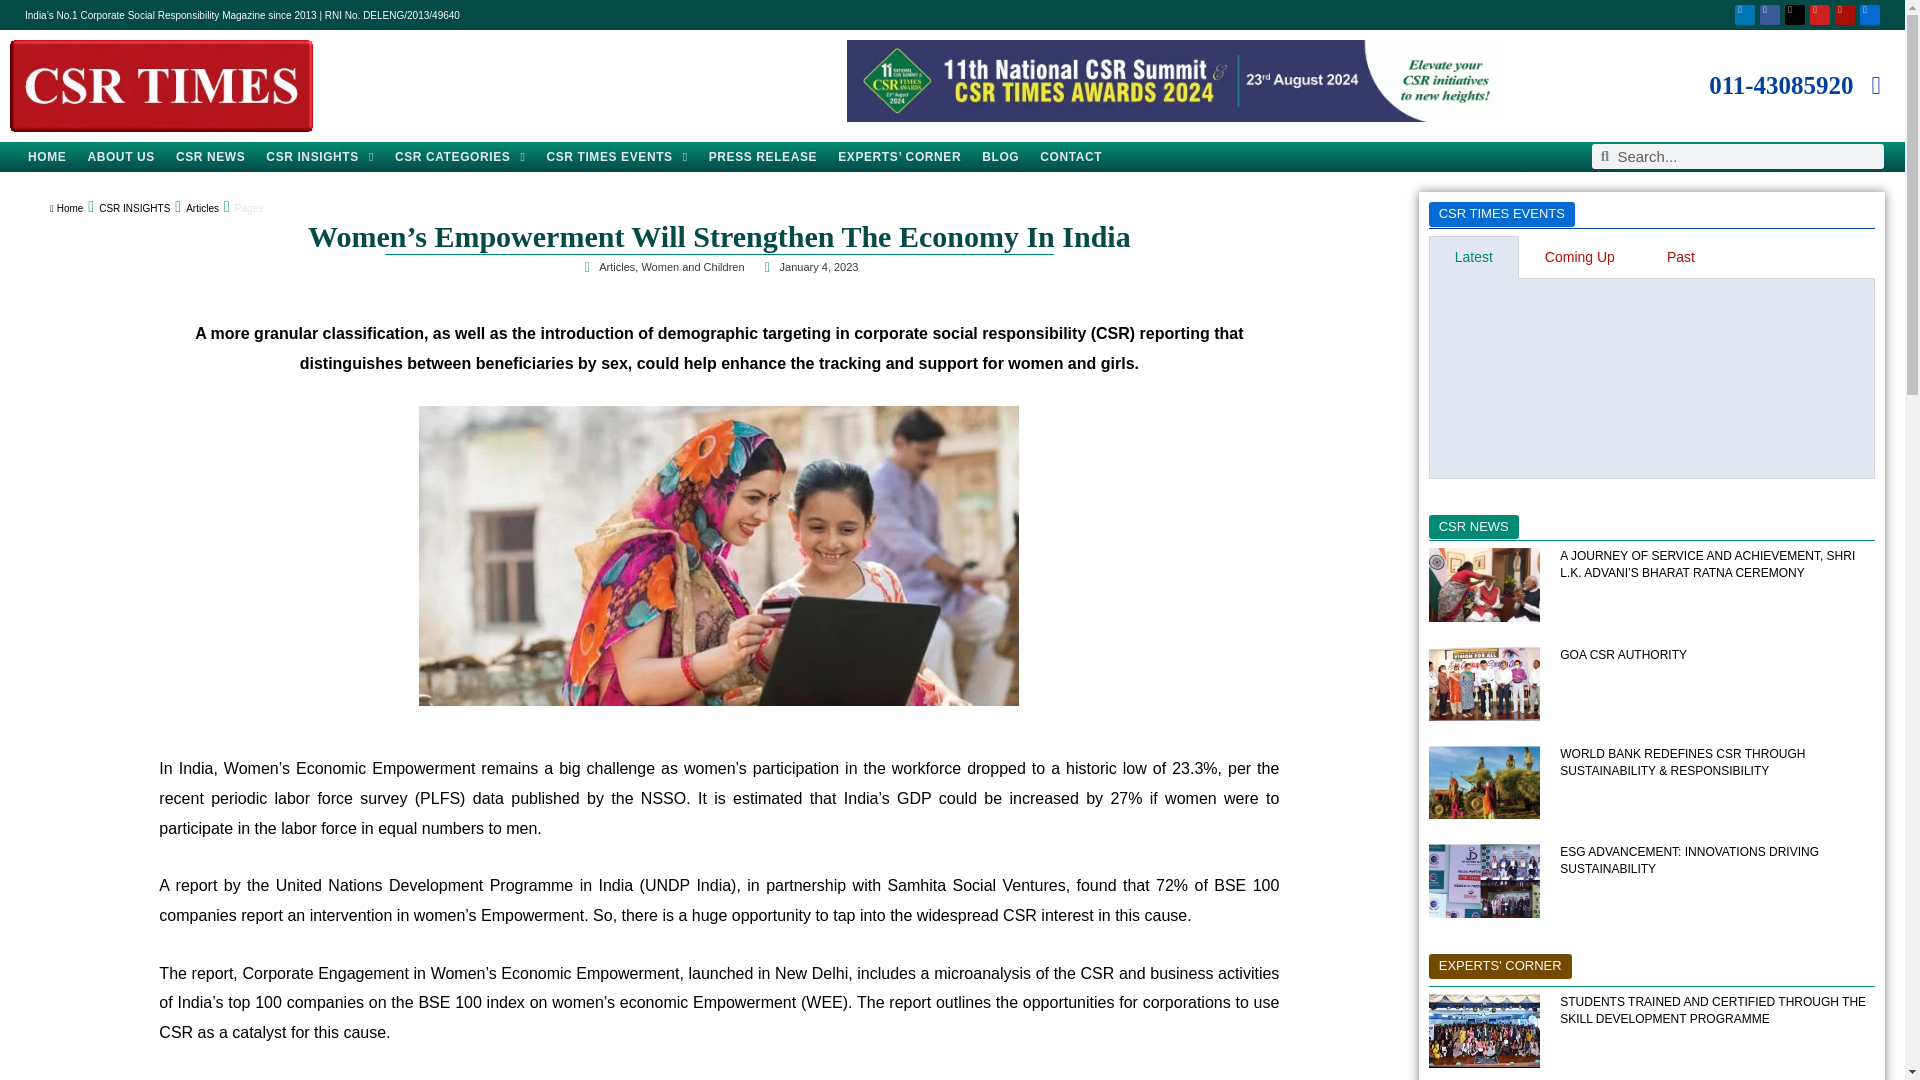 This screenshot has width=1920, height=1080. I want to click on CSR INSIGHTS, so click(320, 156).